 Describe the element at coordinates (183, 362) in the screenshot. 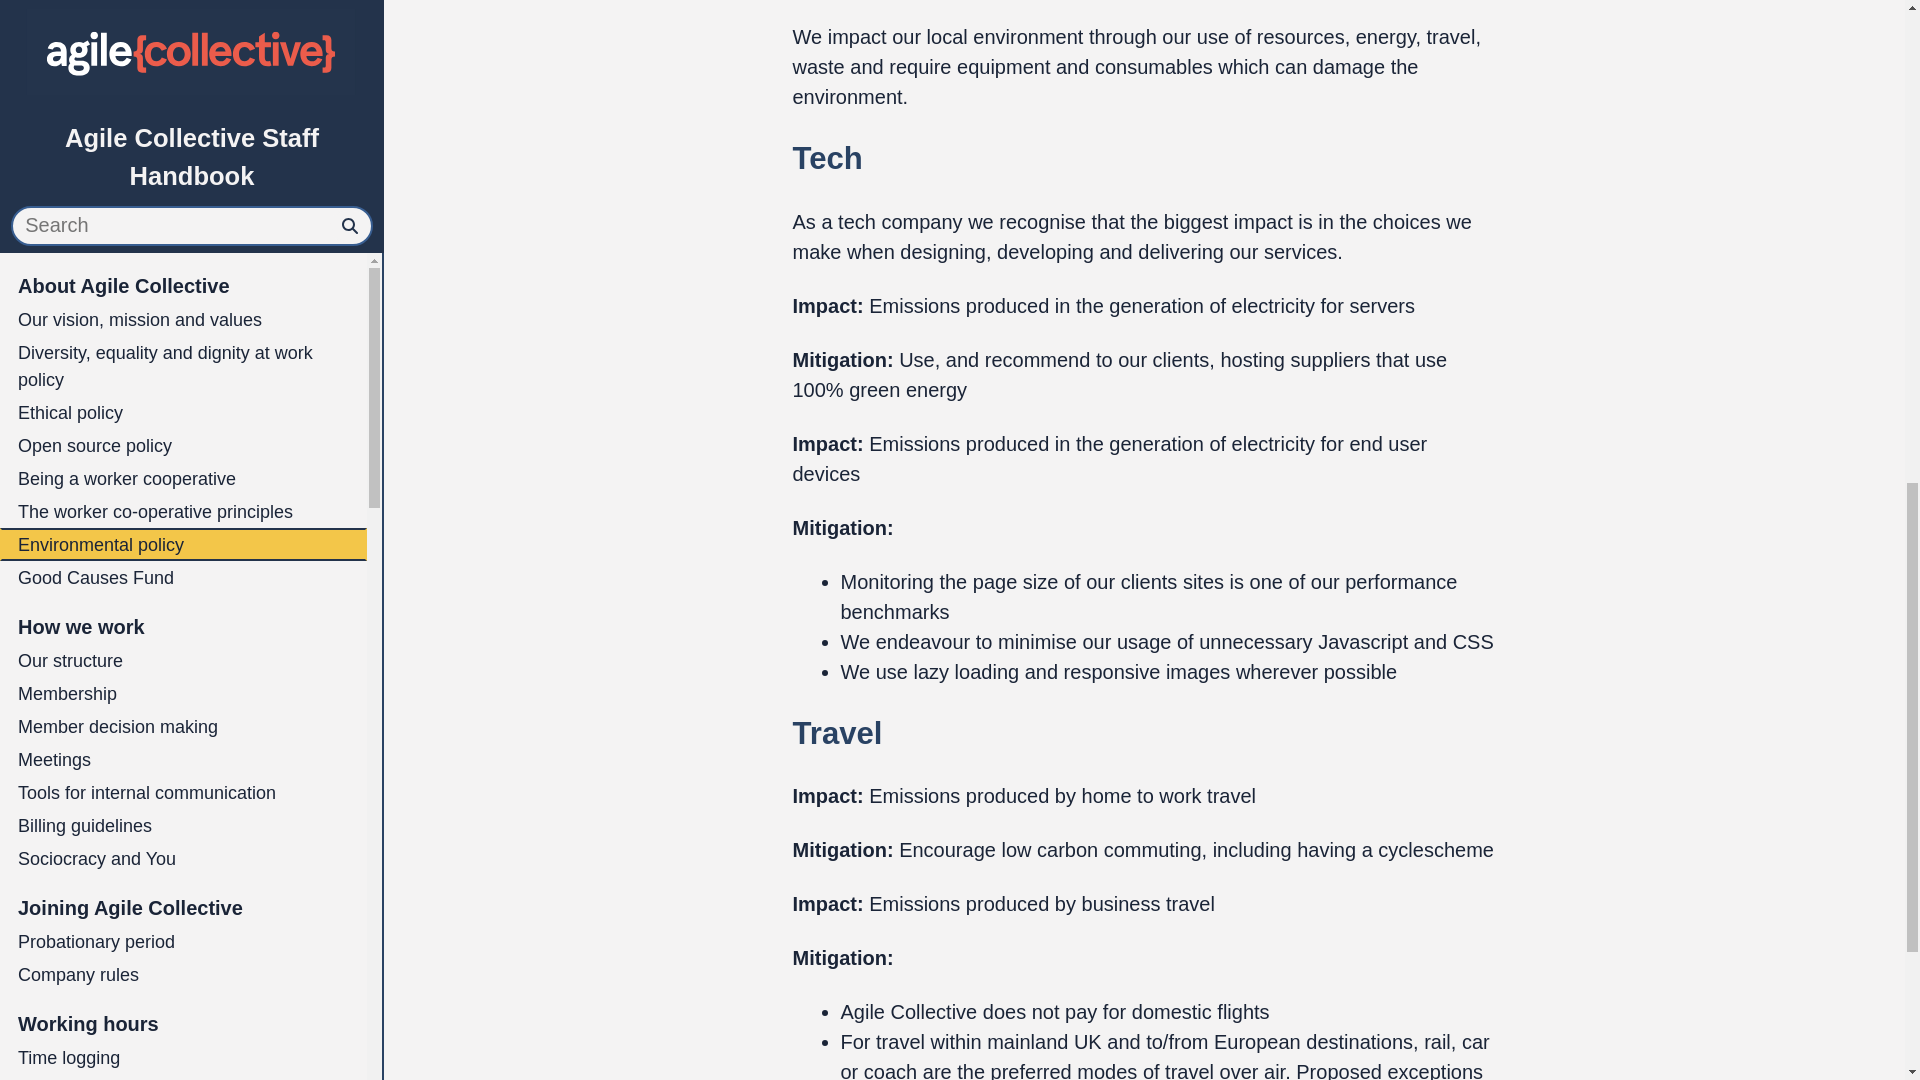

I see `Time off` at that location.